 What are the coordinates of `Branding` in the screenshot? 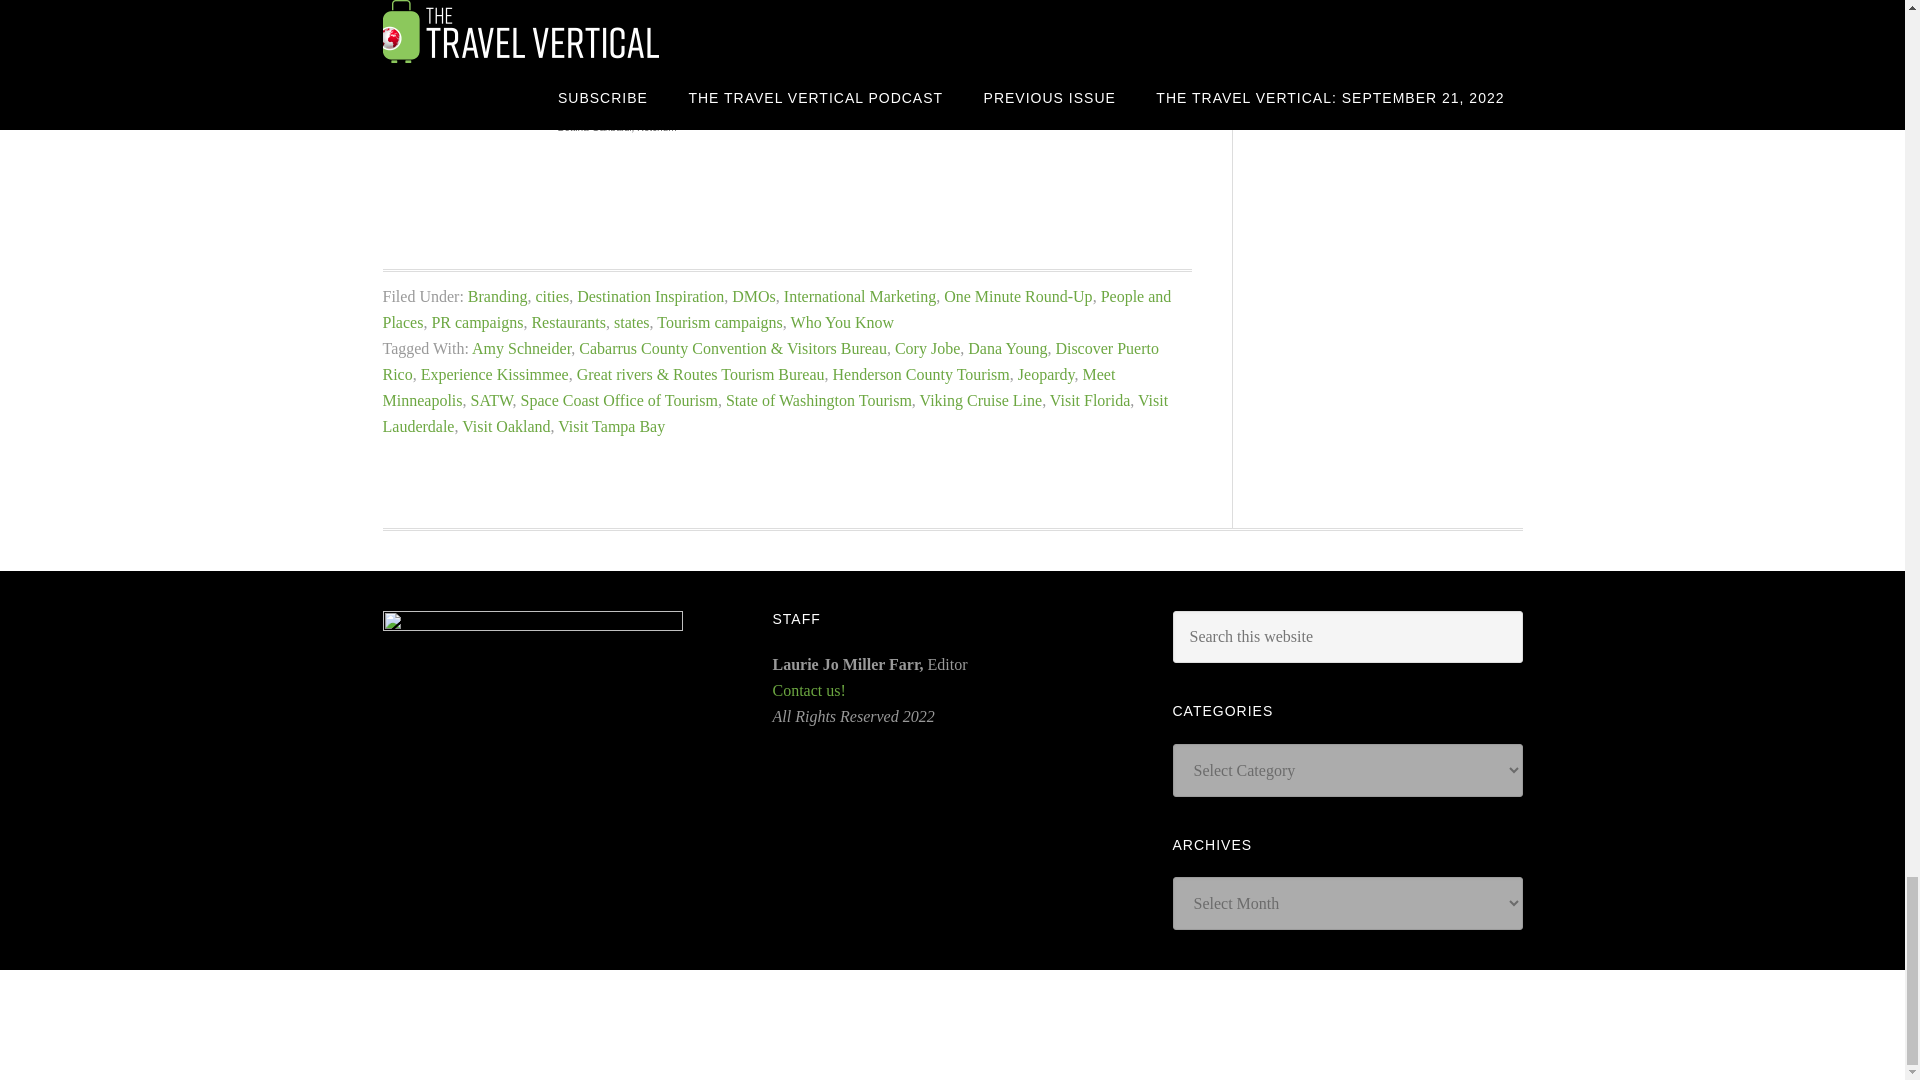 It's located at (498, 296).